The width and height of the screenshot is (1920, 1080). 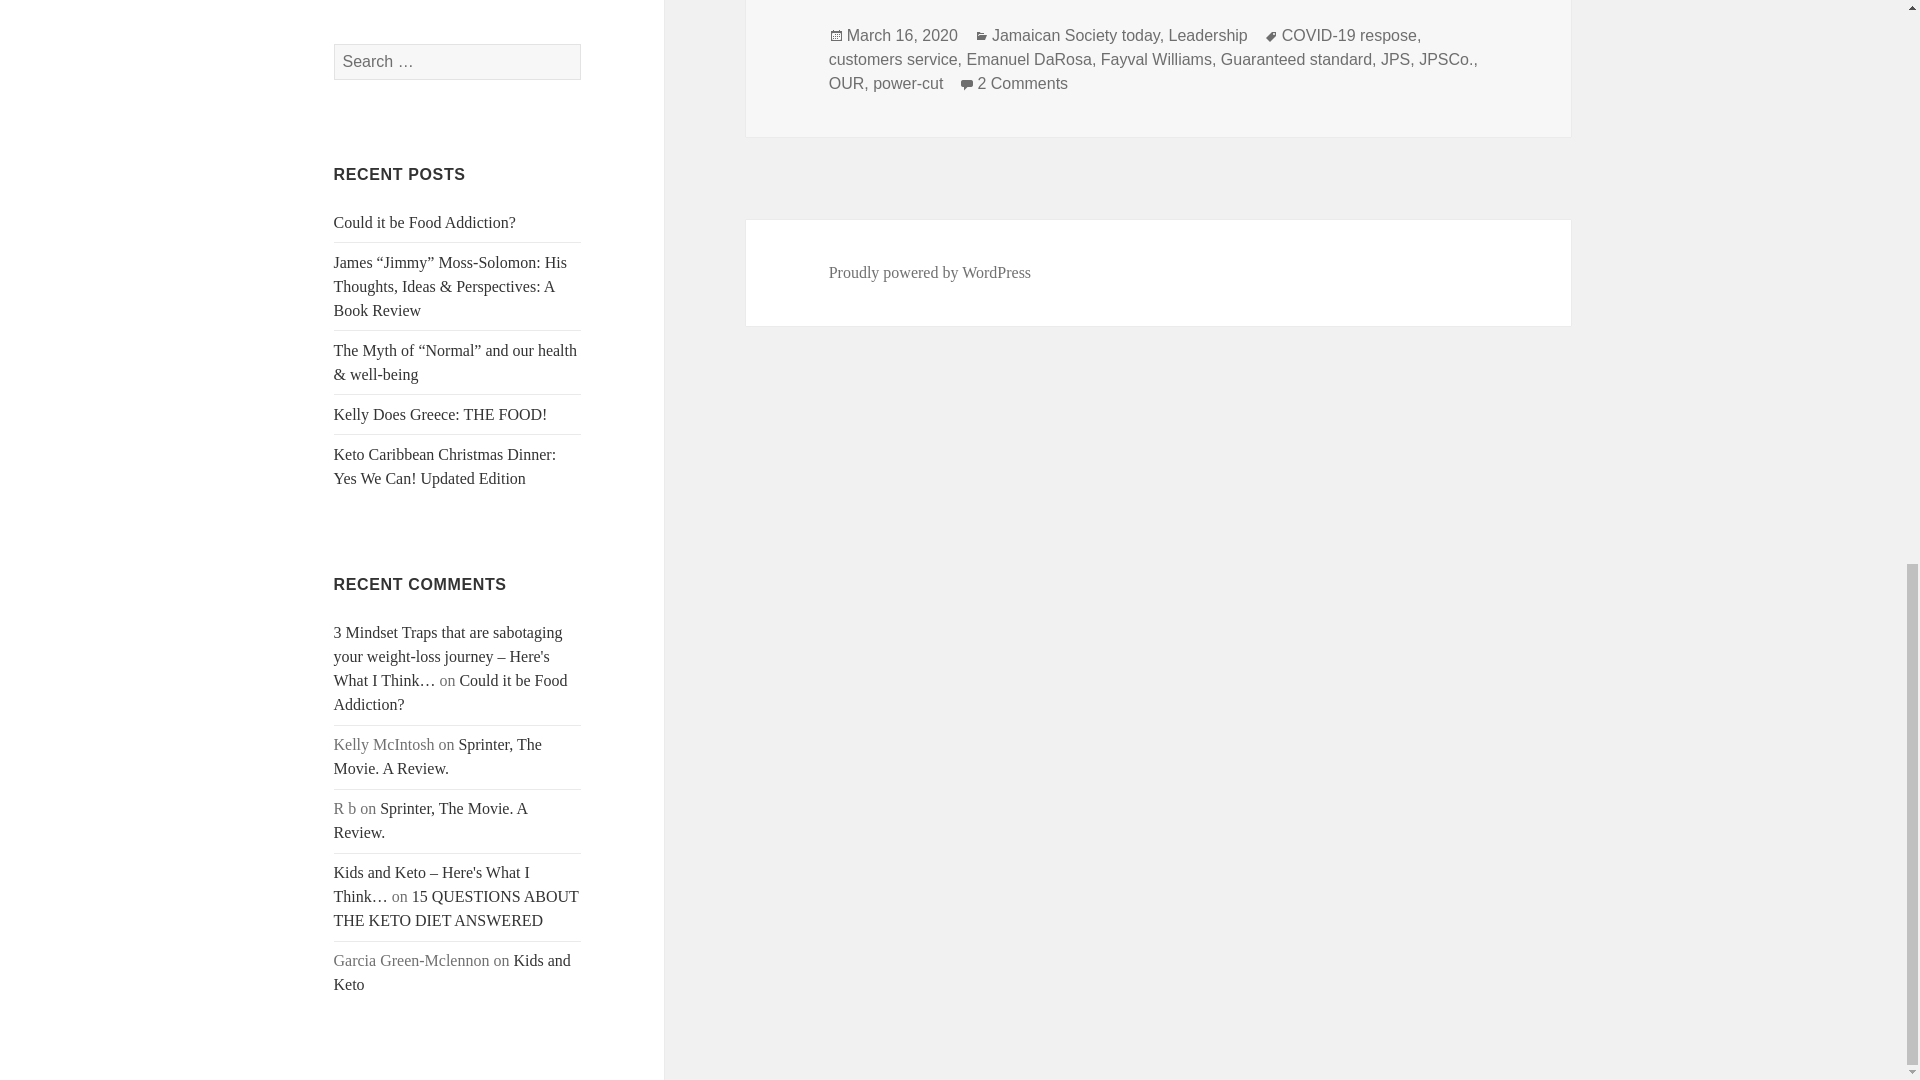 What do you see at coordinates (452, 972) in the screenshot?
I see `Kids and Keto` at bounding box center [452, 972].